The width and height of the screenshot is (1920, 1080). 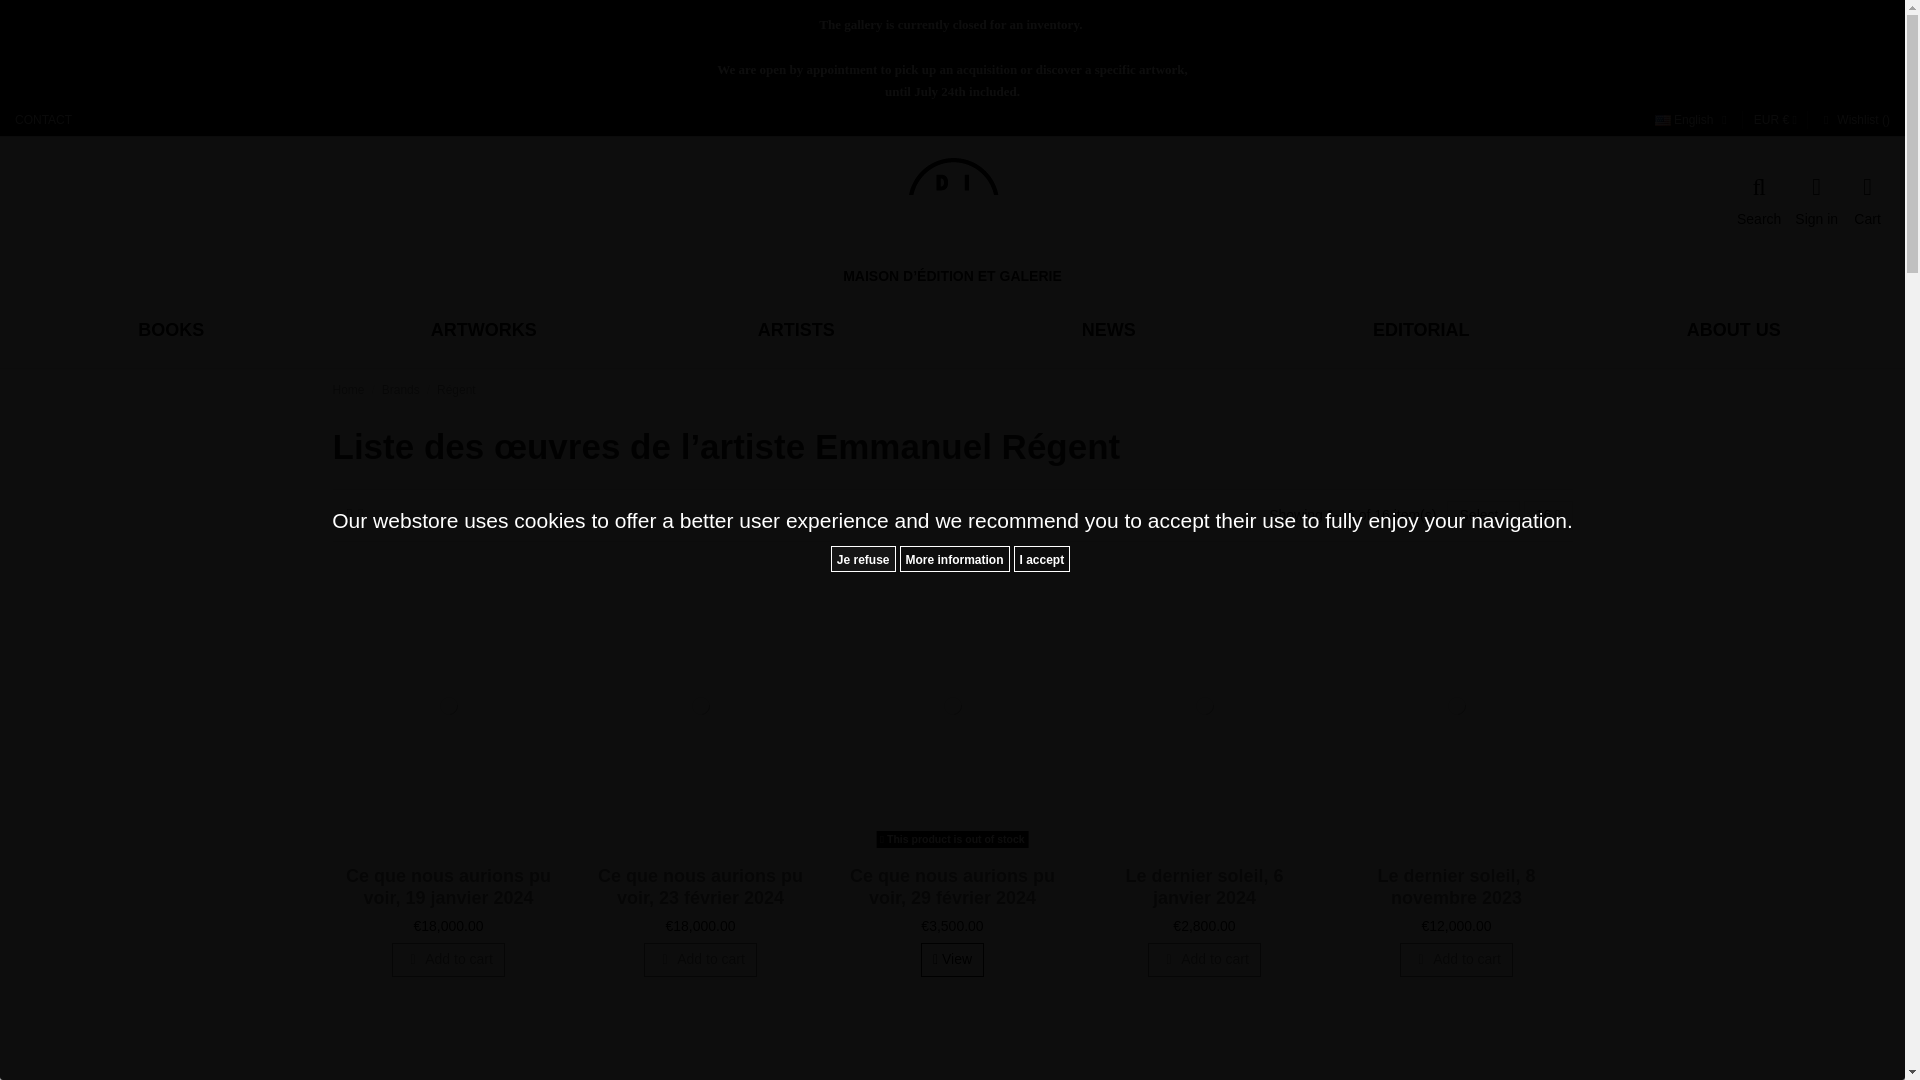 What do you see at coordinates (1108, 330) in the screenshot?
I see `NEWS` at bounding box center [1108, 330].